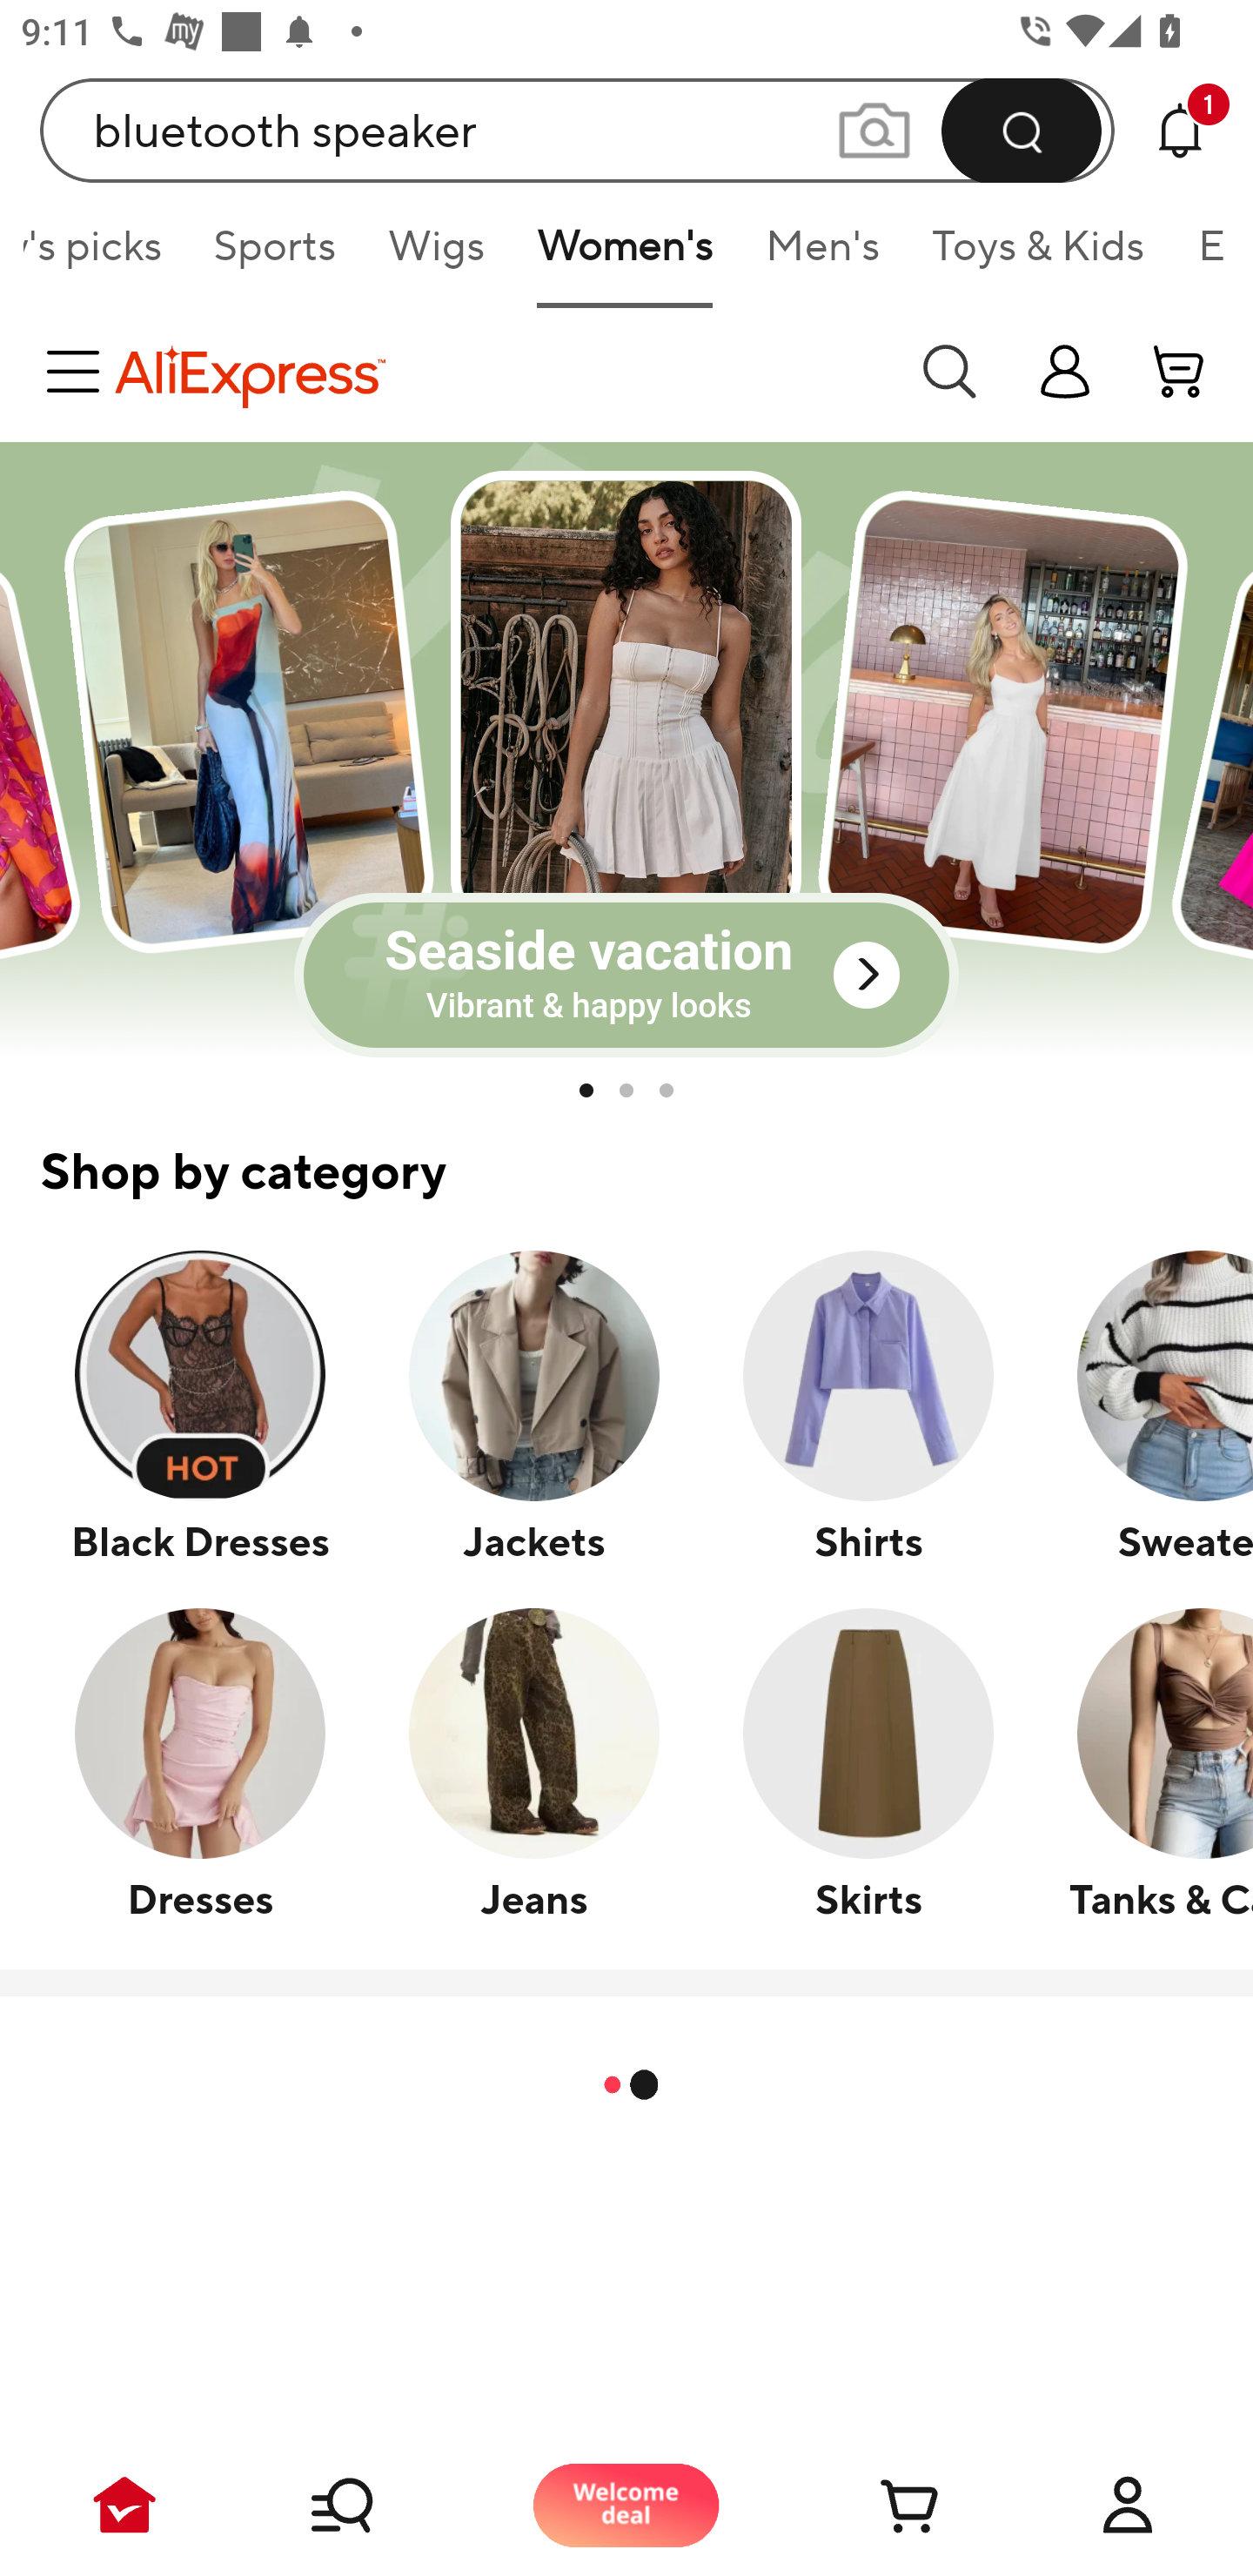 The width and height of the screenshot is (1253, 2576). Describe the element at coordinates (533, 1406) in the screenshot. I see `Jackets 225x225.png_ Jackets` at that location.